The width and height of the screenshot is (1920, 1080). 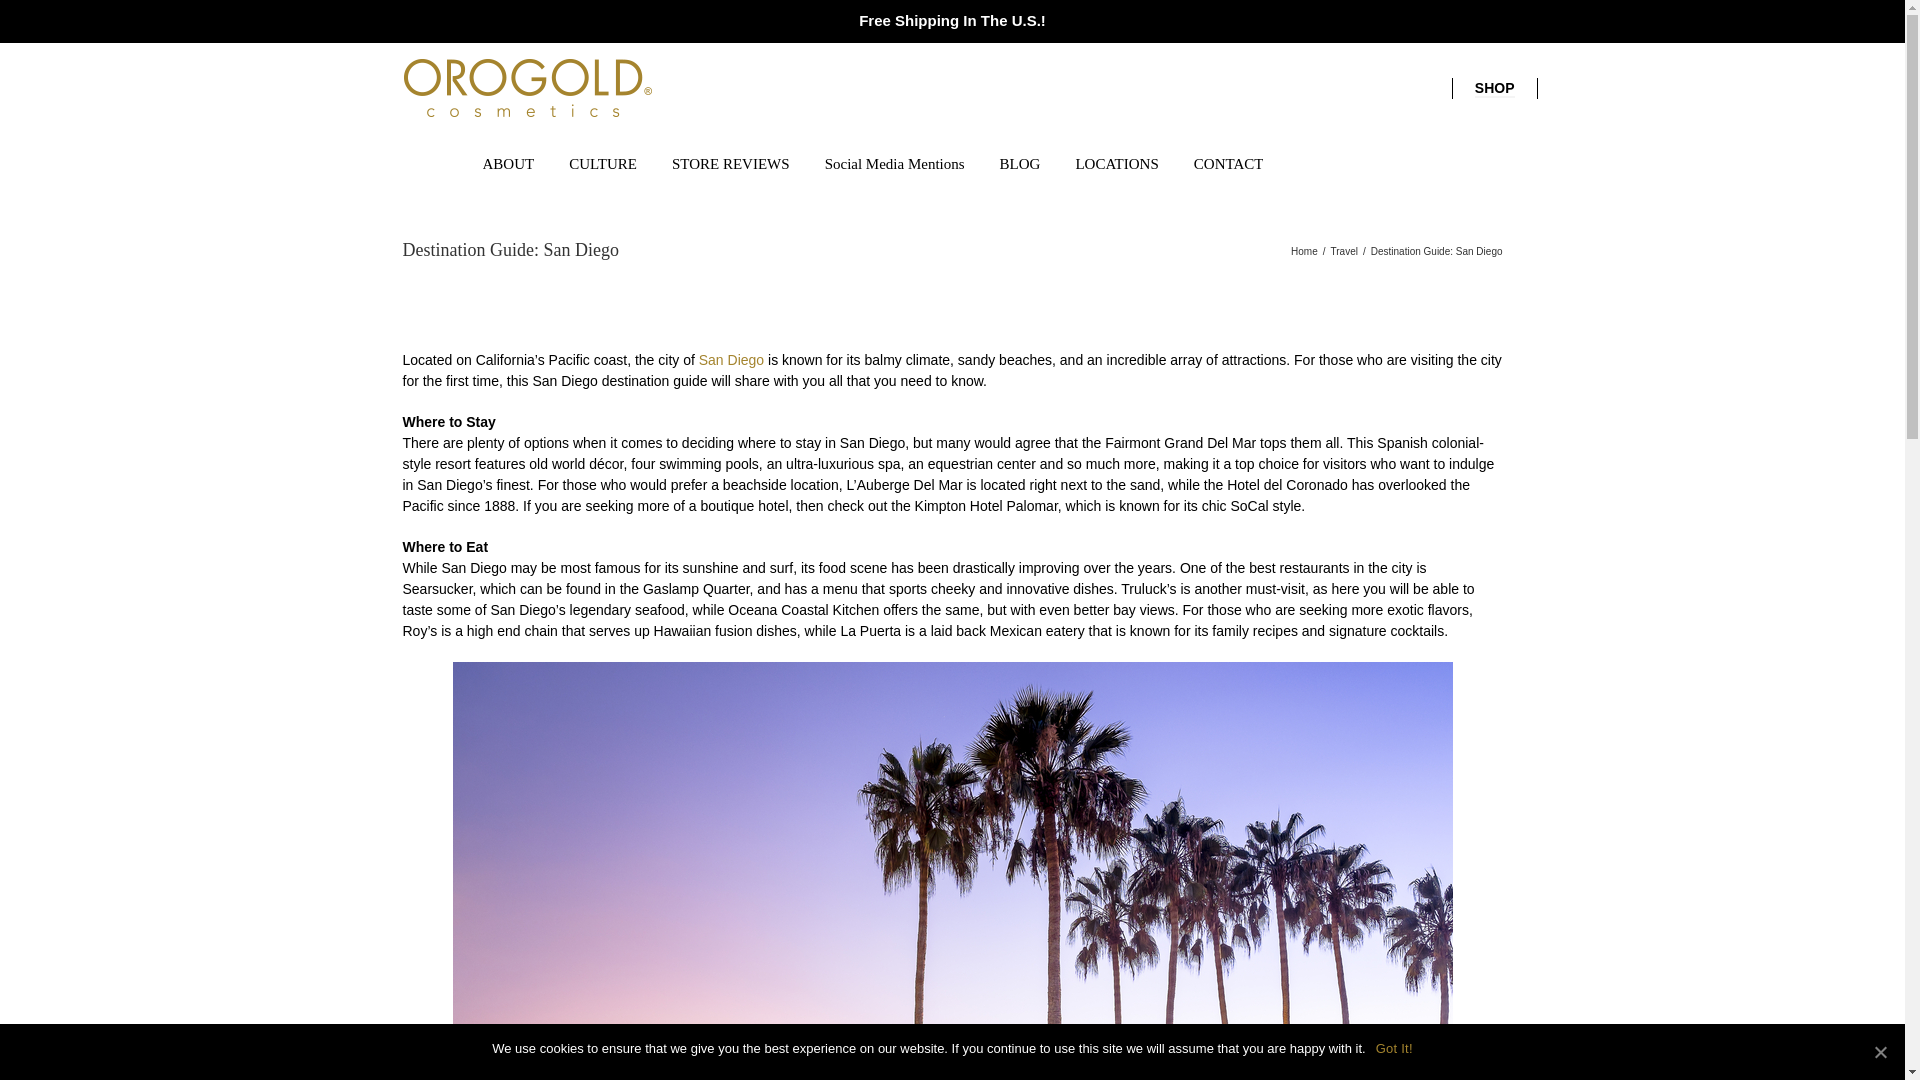 What do you see at coordinates (1344, 252) in the screenshot?
I see `Travel` at bounding box center [1344, 252].